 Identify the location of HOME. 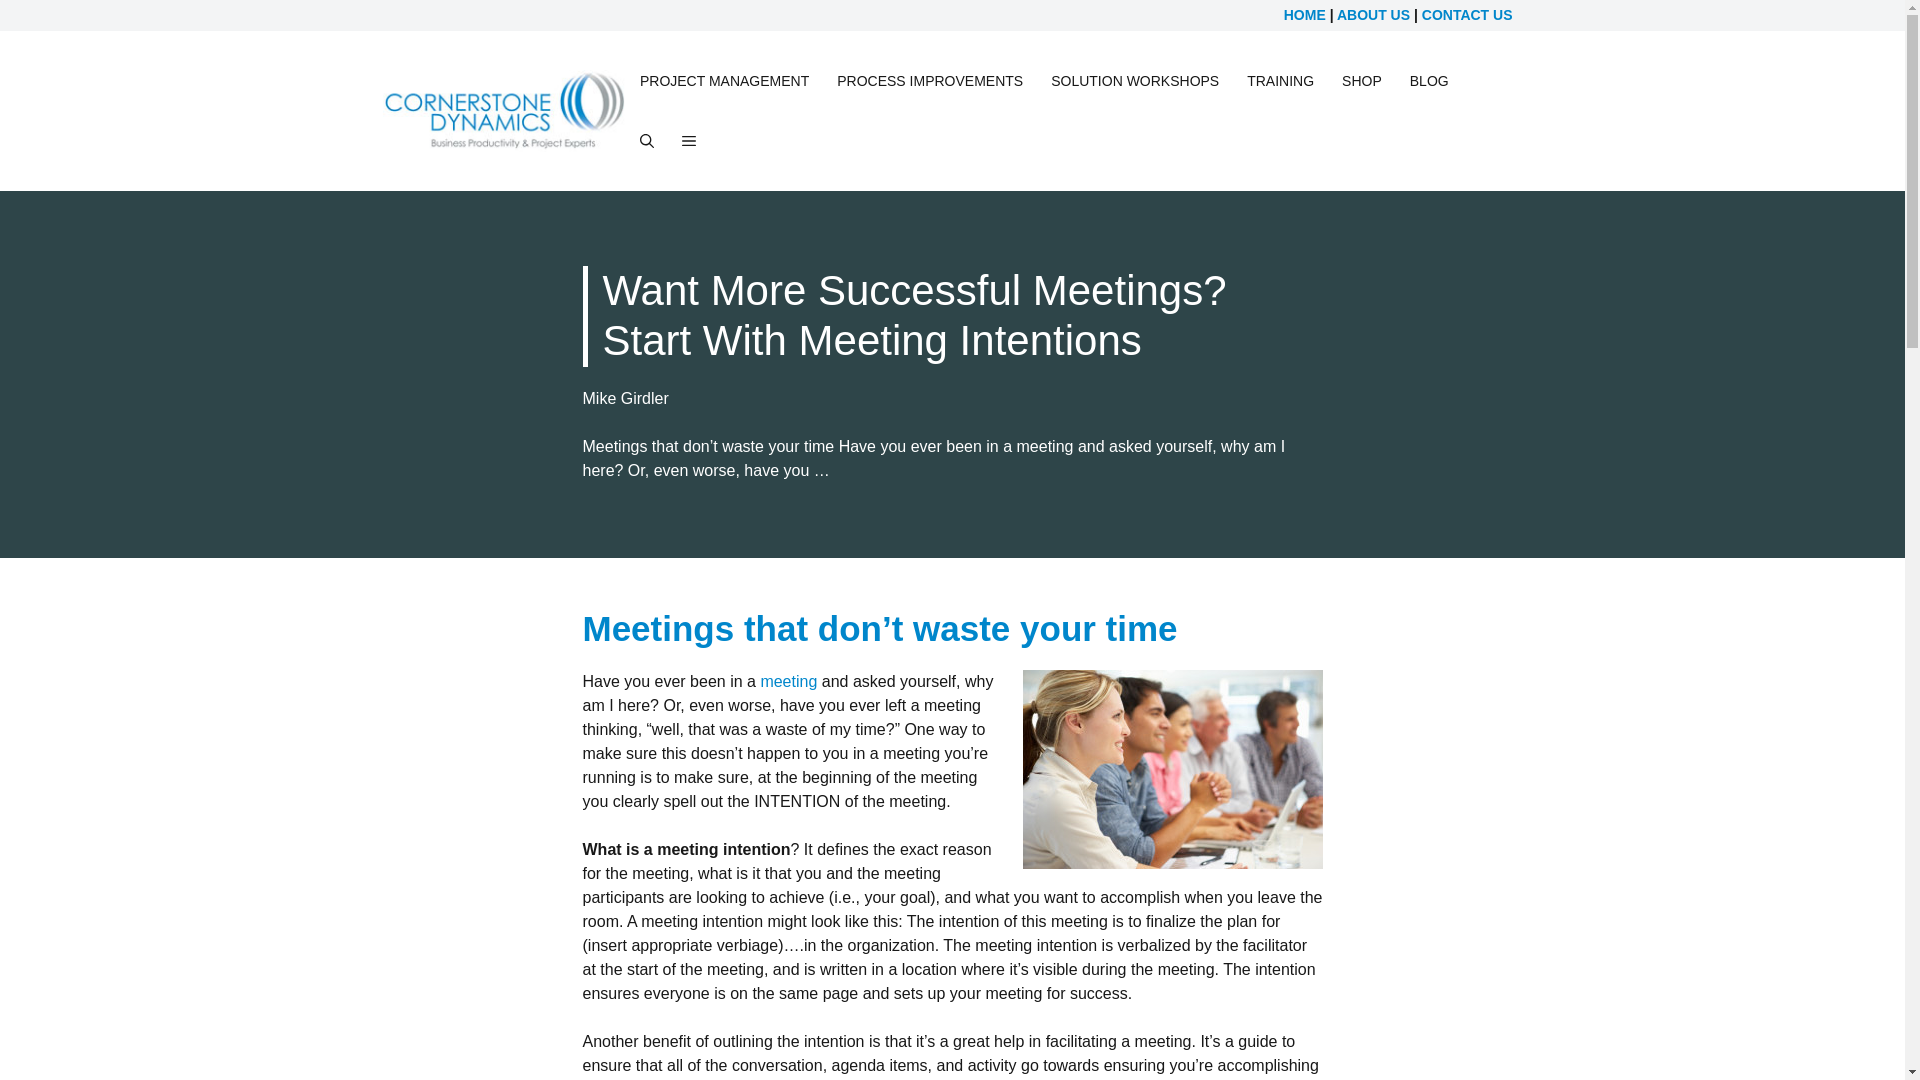
(1305, 14).